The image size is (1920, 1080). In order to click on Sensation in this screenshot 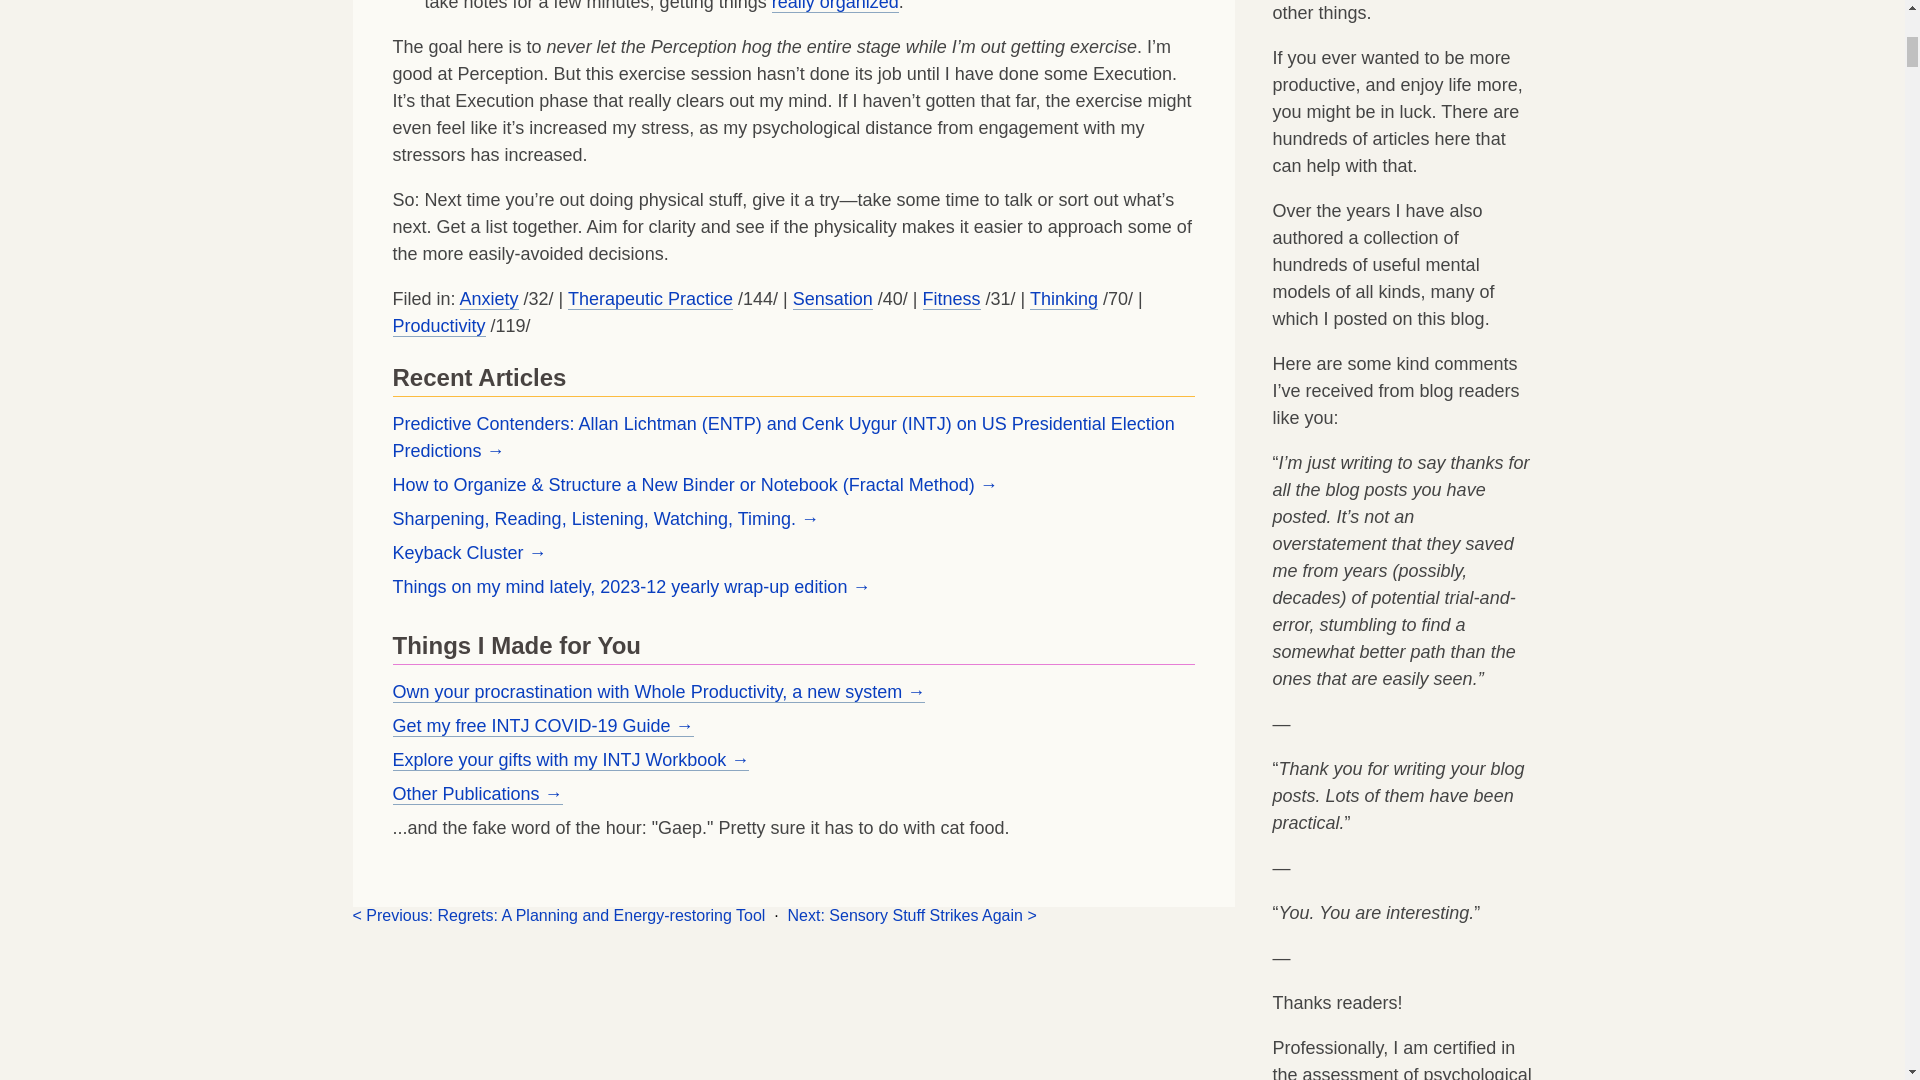, I will do `click(832, 299)`.